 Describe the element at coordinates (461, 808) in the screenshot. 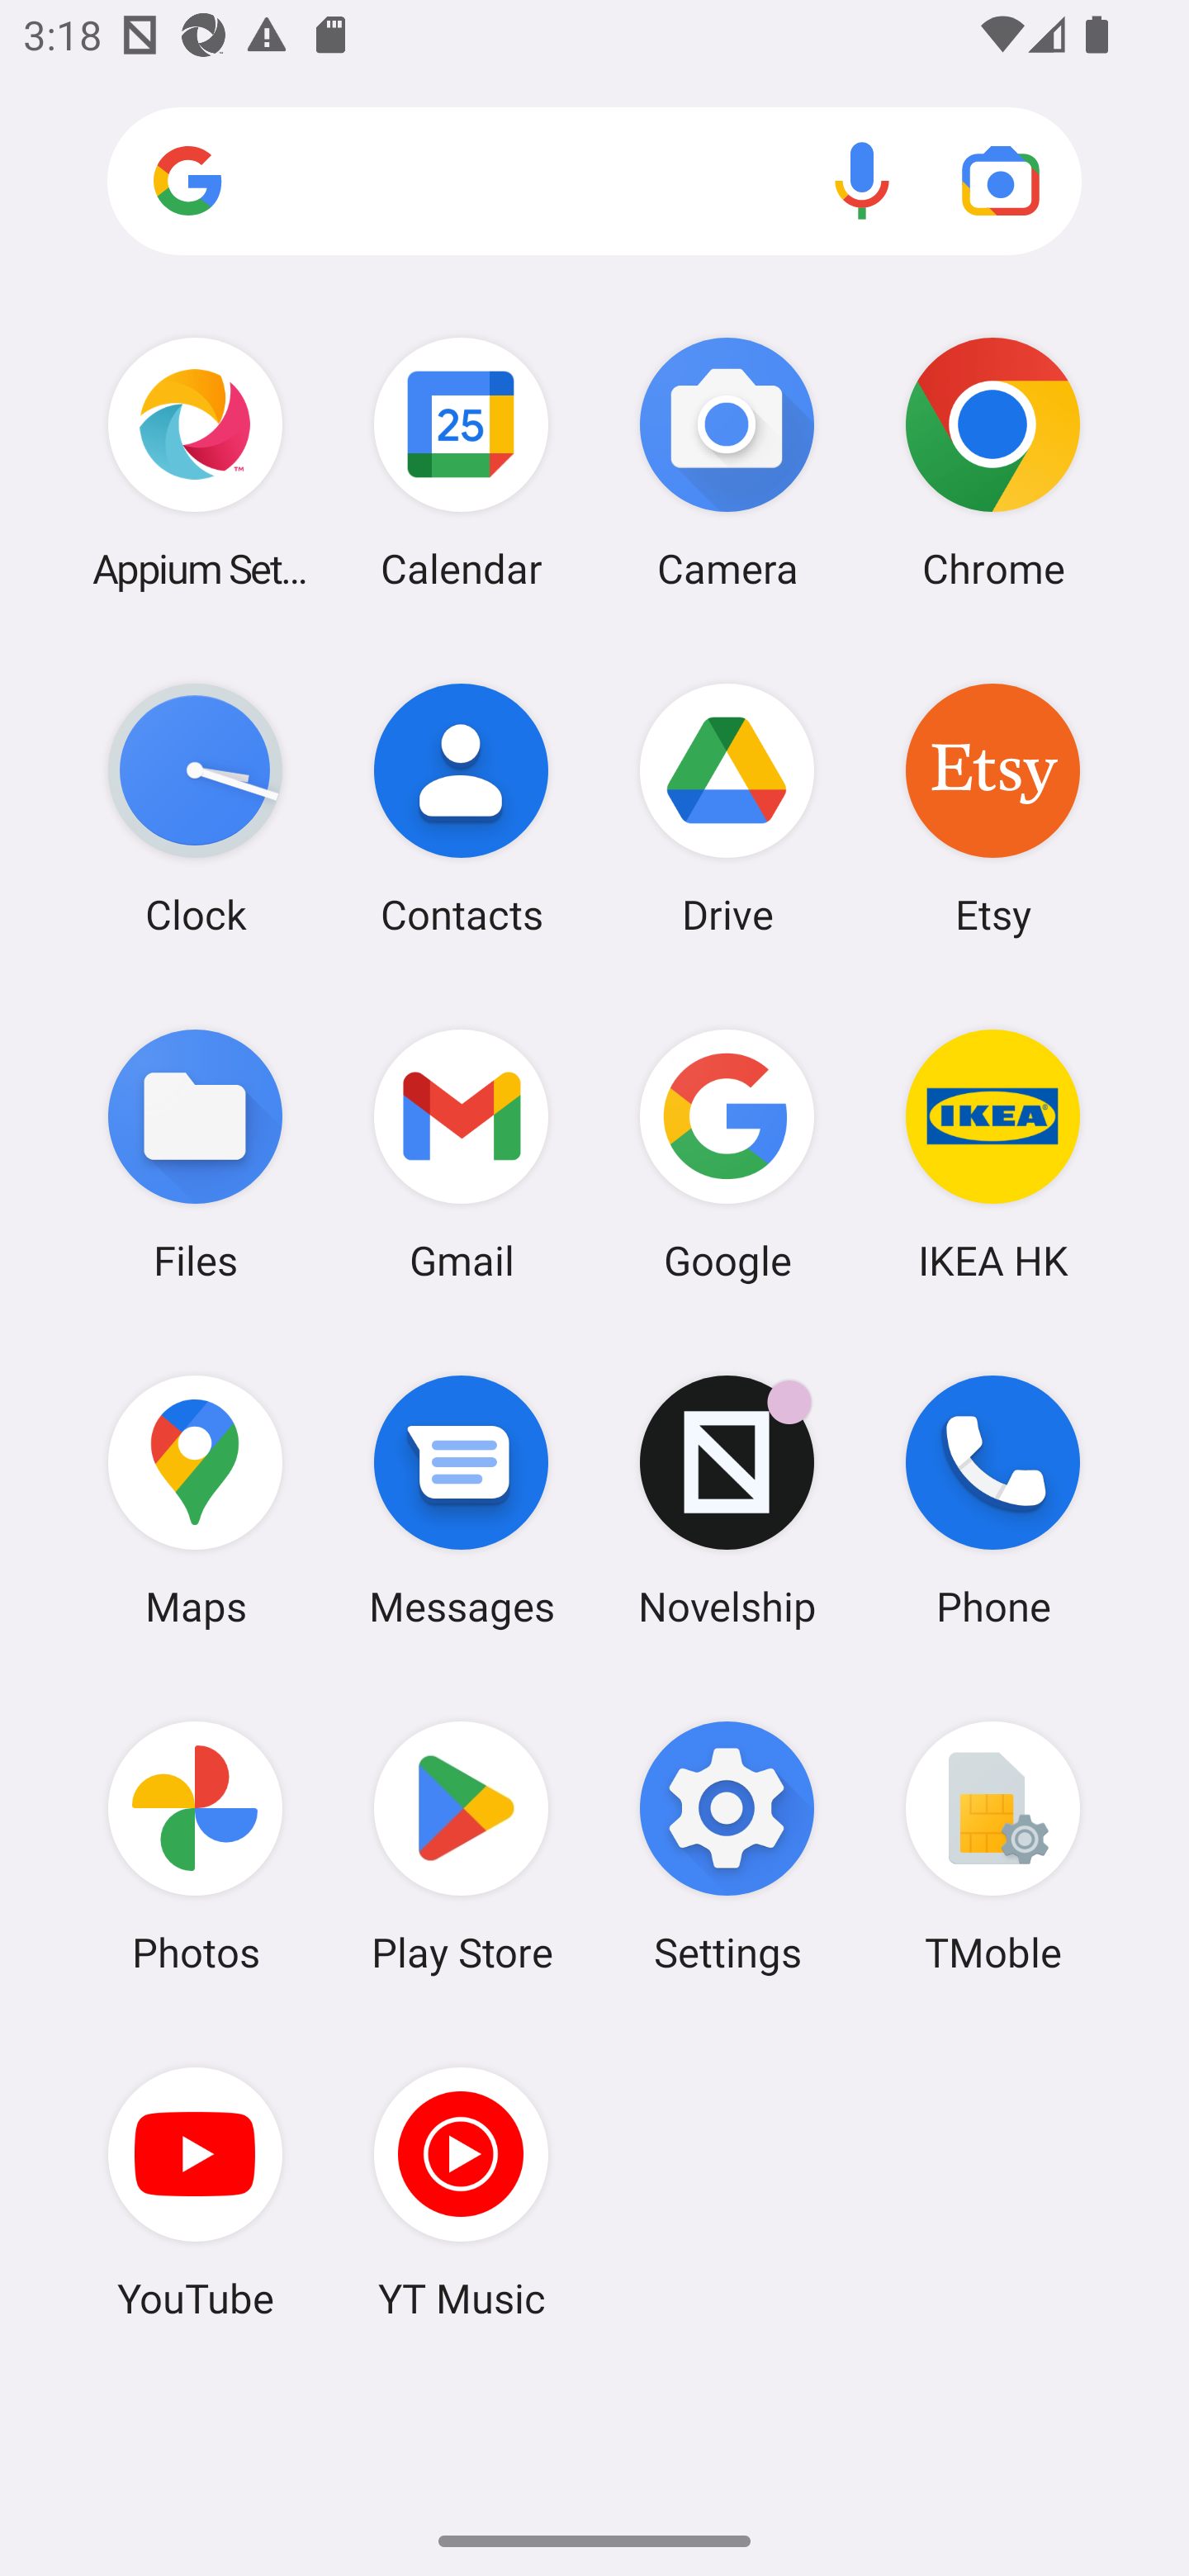

I see `Contacts` at that location.